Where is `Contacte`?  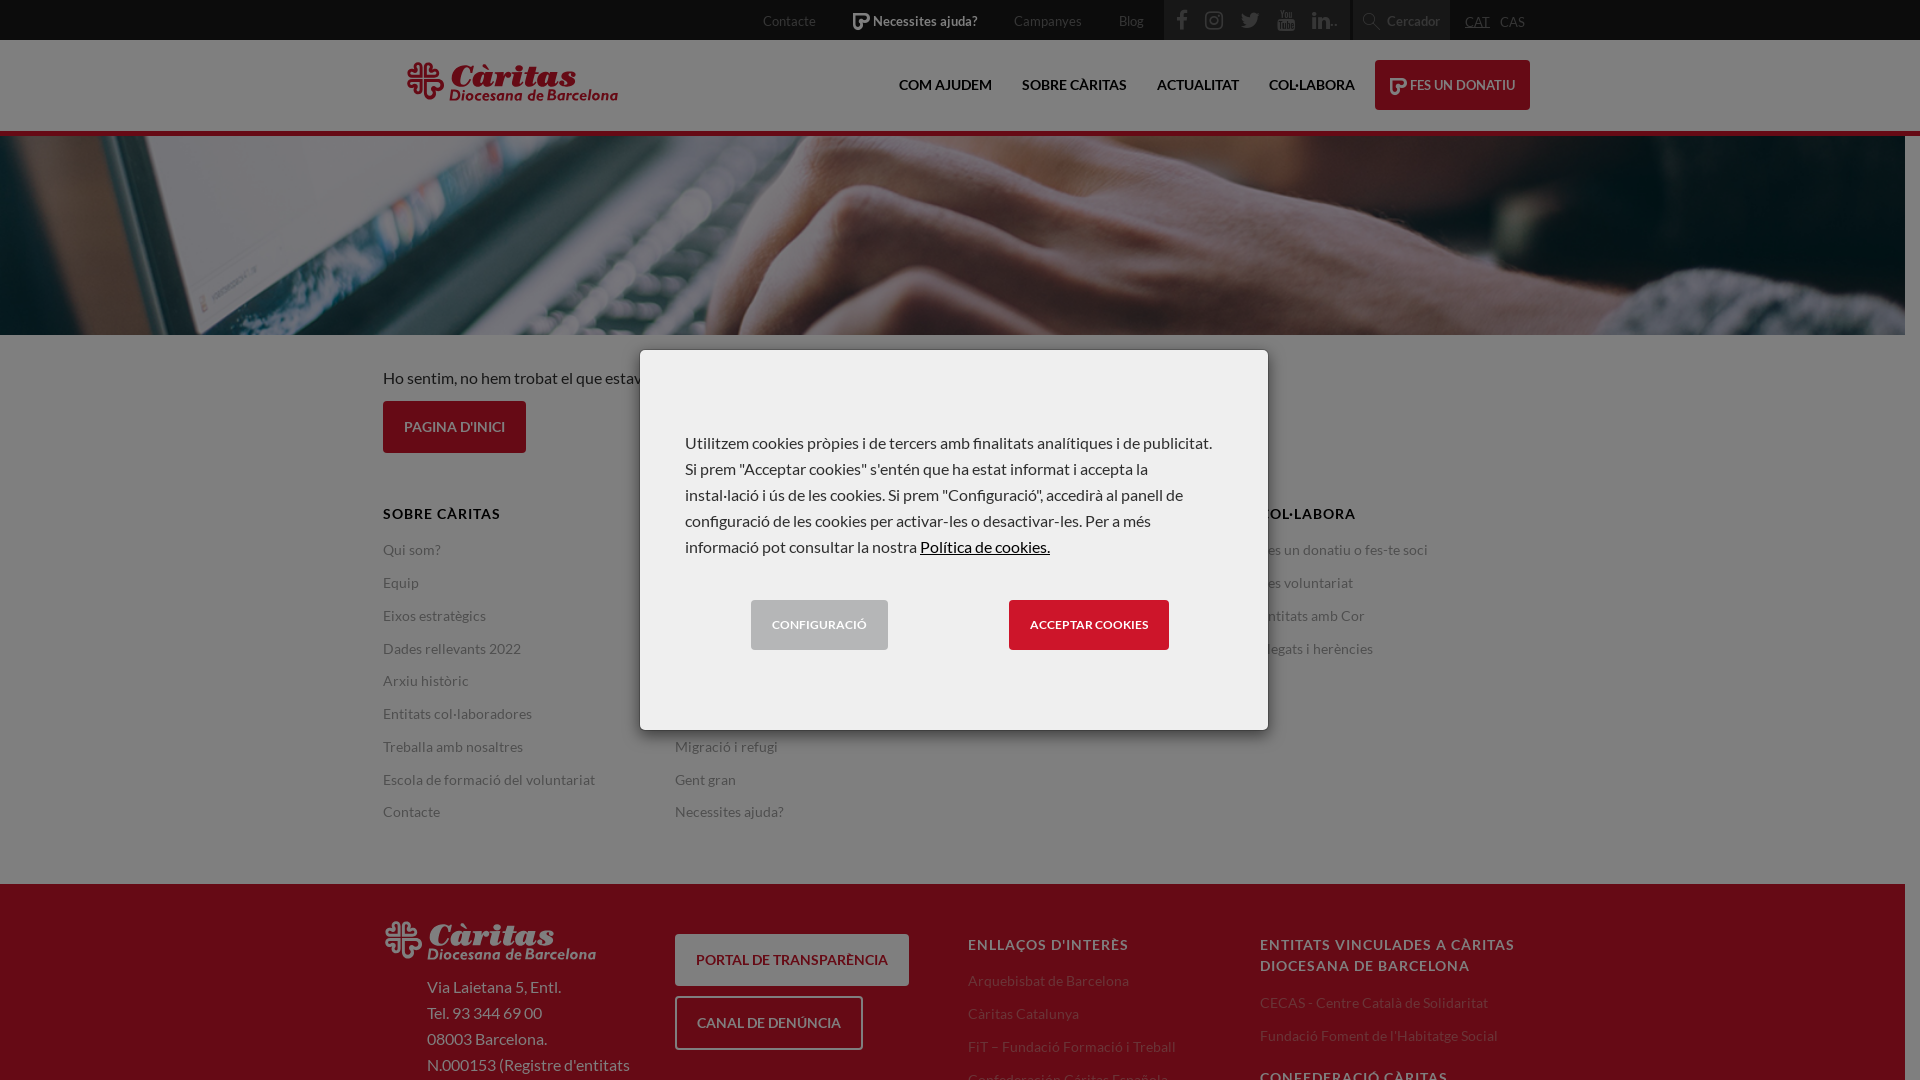 Contacte is located at coordinates (790, 21).